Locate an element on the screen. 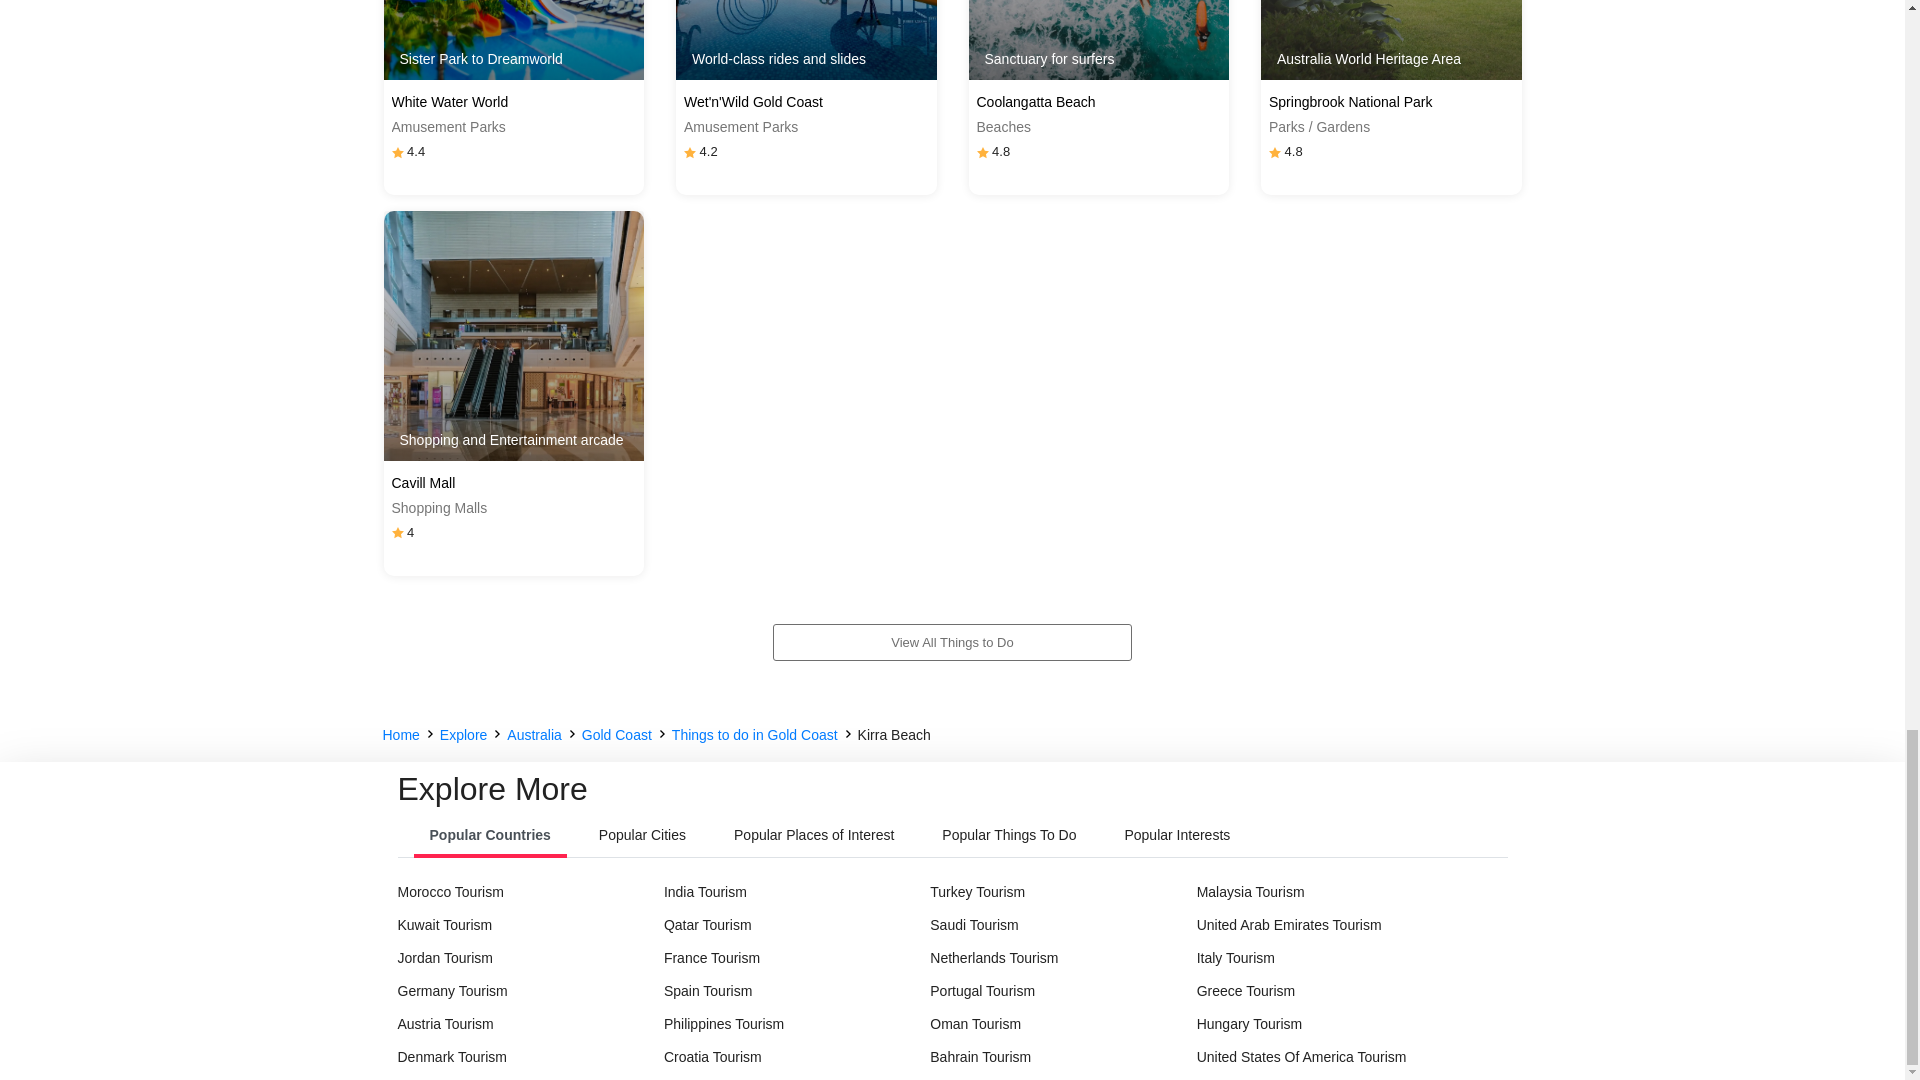 The width and height of the screenshot is (1920, 1080). Explore White Water World  is located at coordinates (514, 40).